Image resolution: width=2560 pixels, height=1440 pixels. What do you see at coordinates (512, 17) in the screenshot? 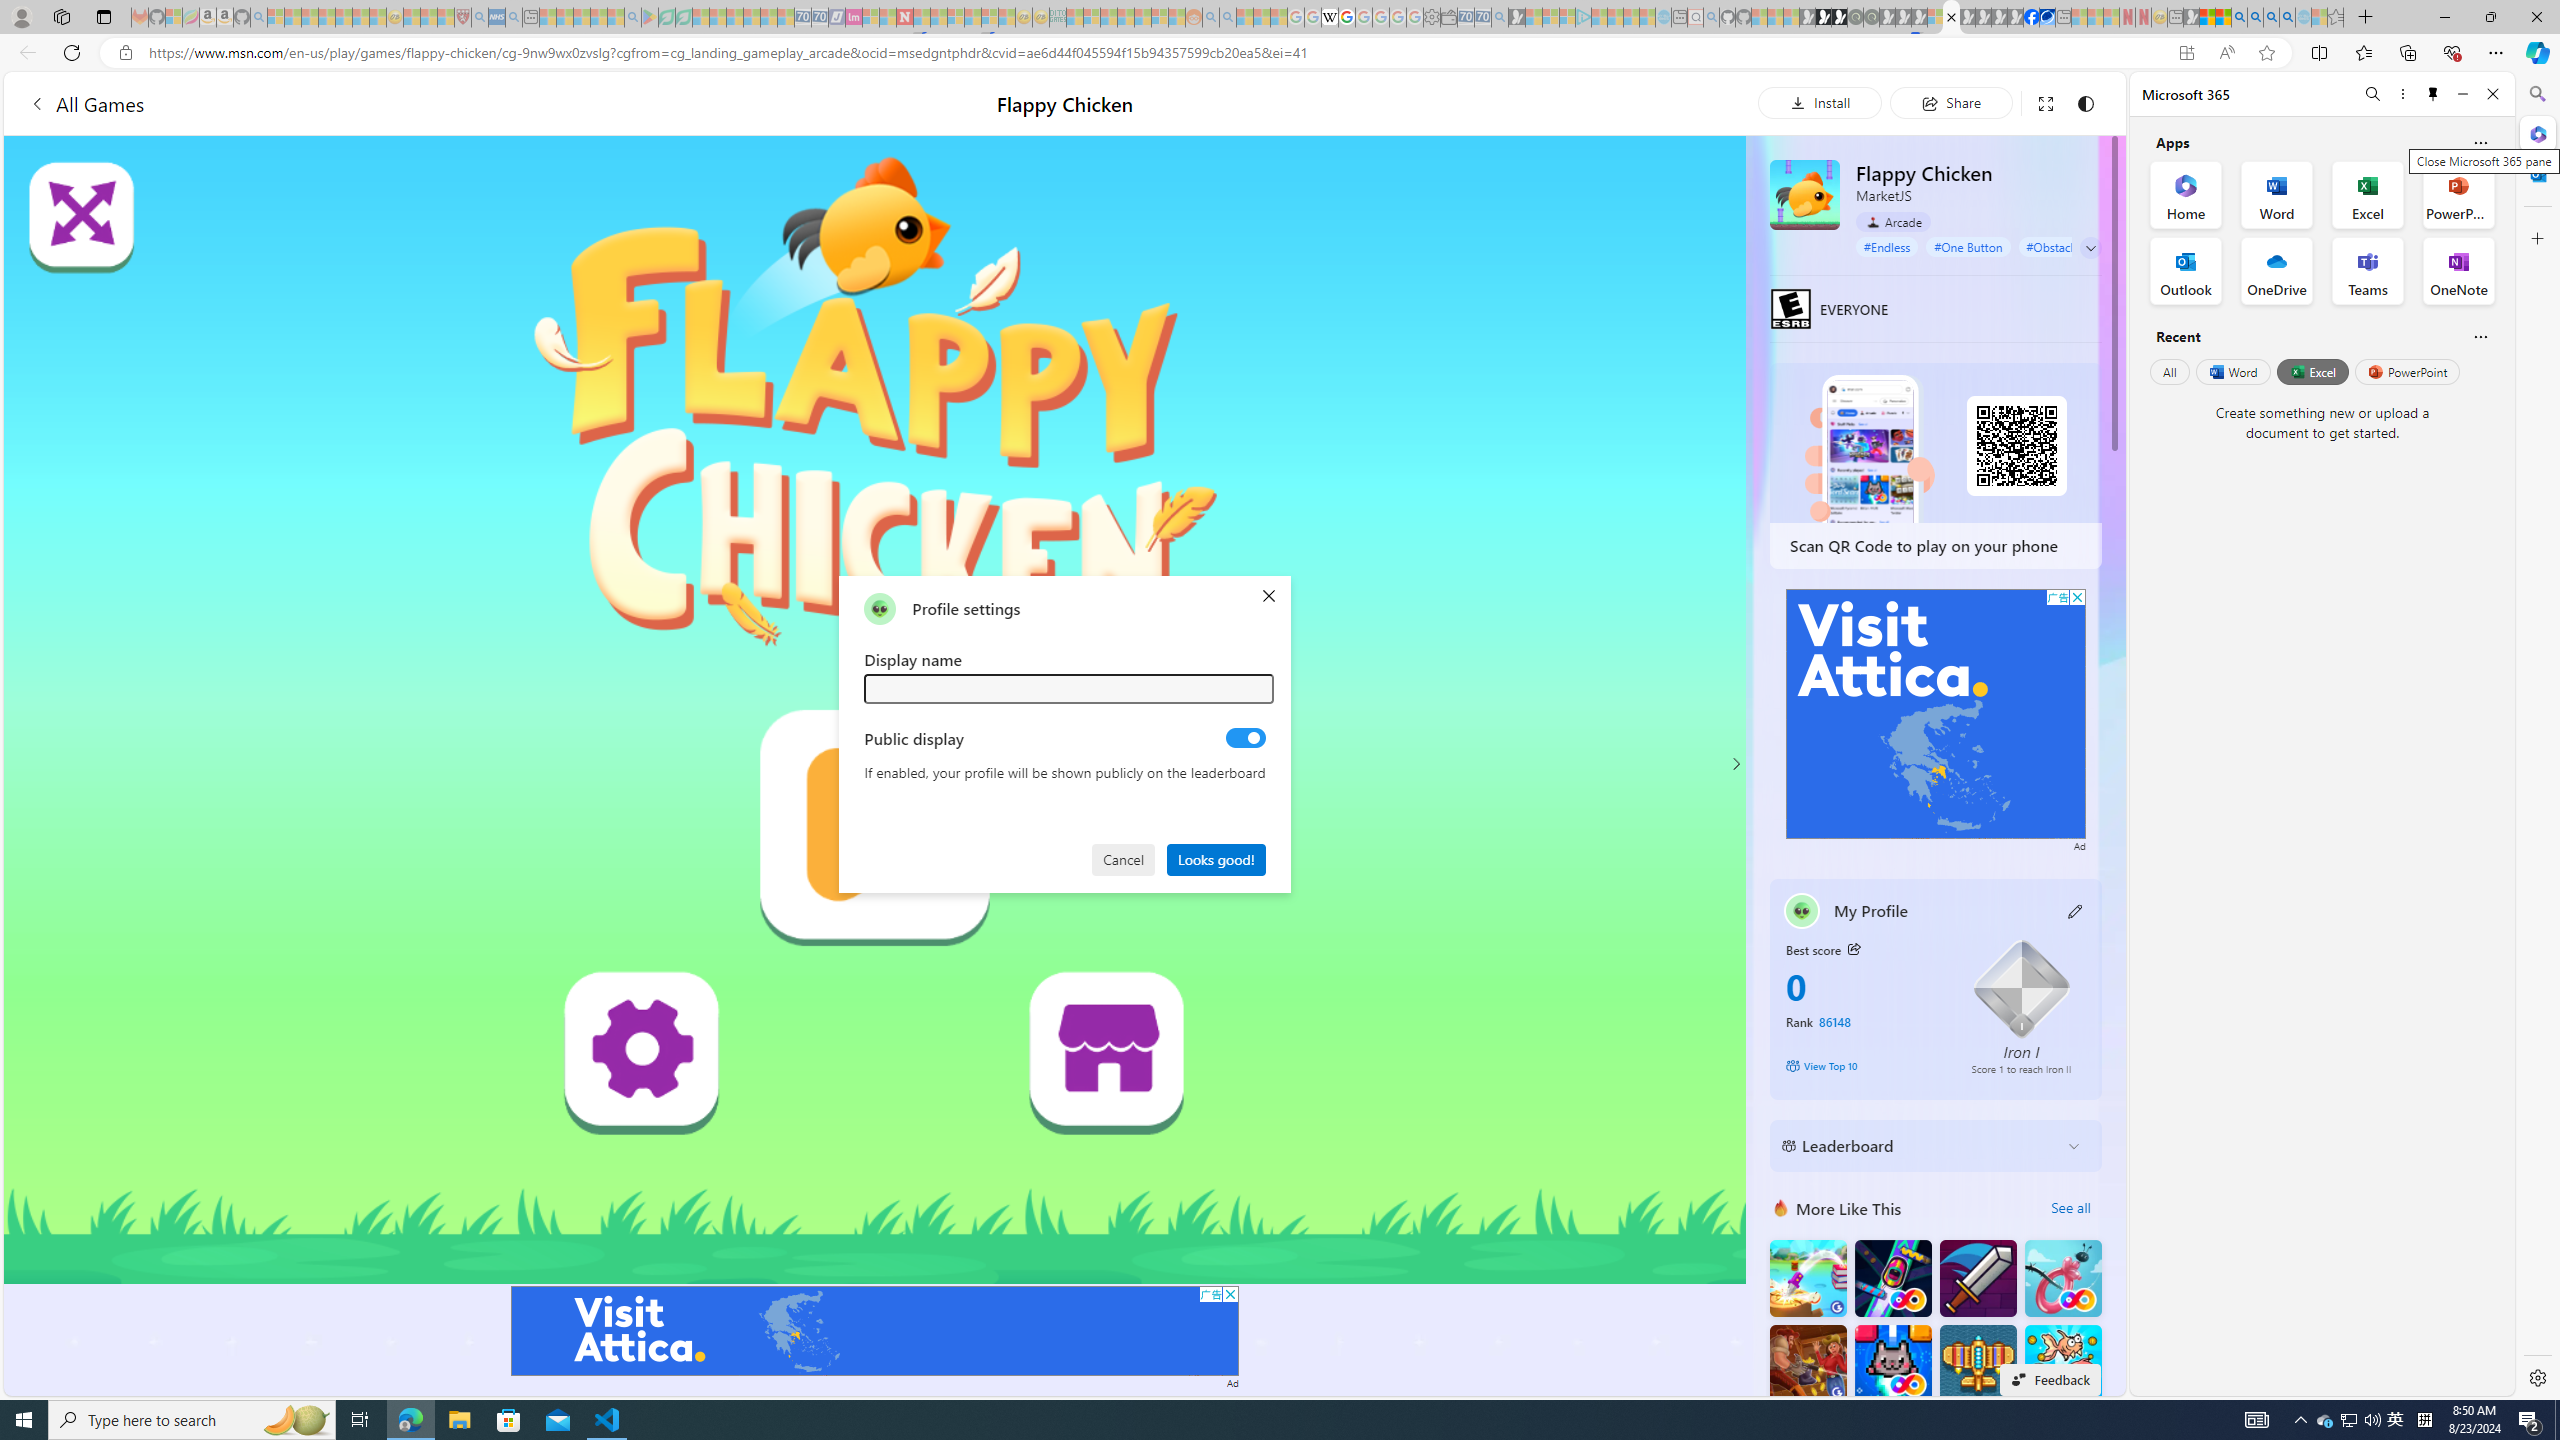
I see `utah sues federal government - Search - Sleeping` at bounding box center [512, 17].